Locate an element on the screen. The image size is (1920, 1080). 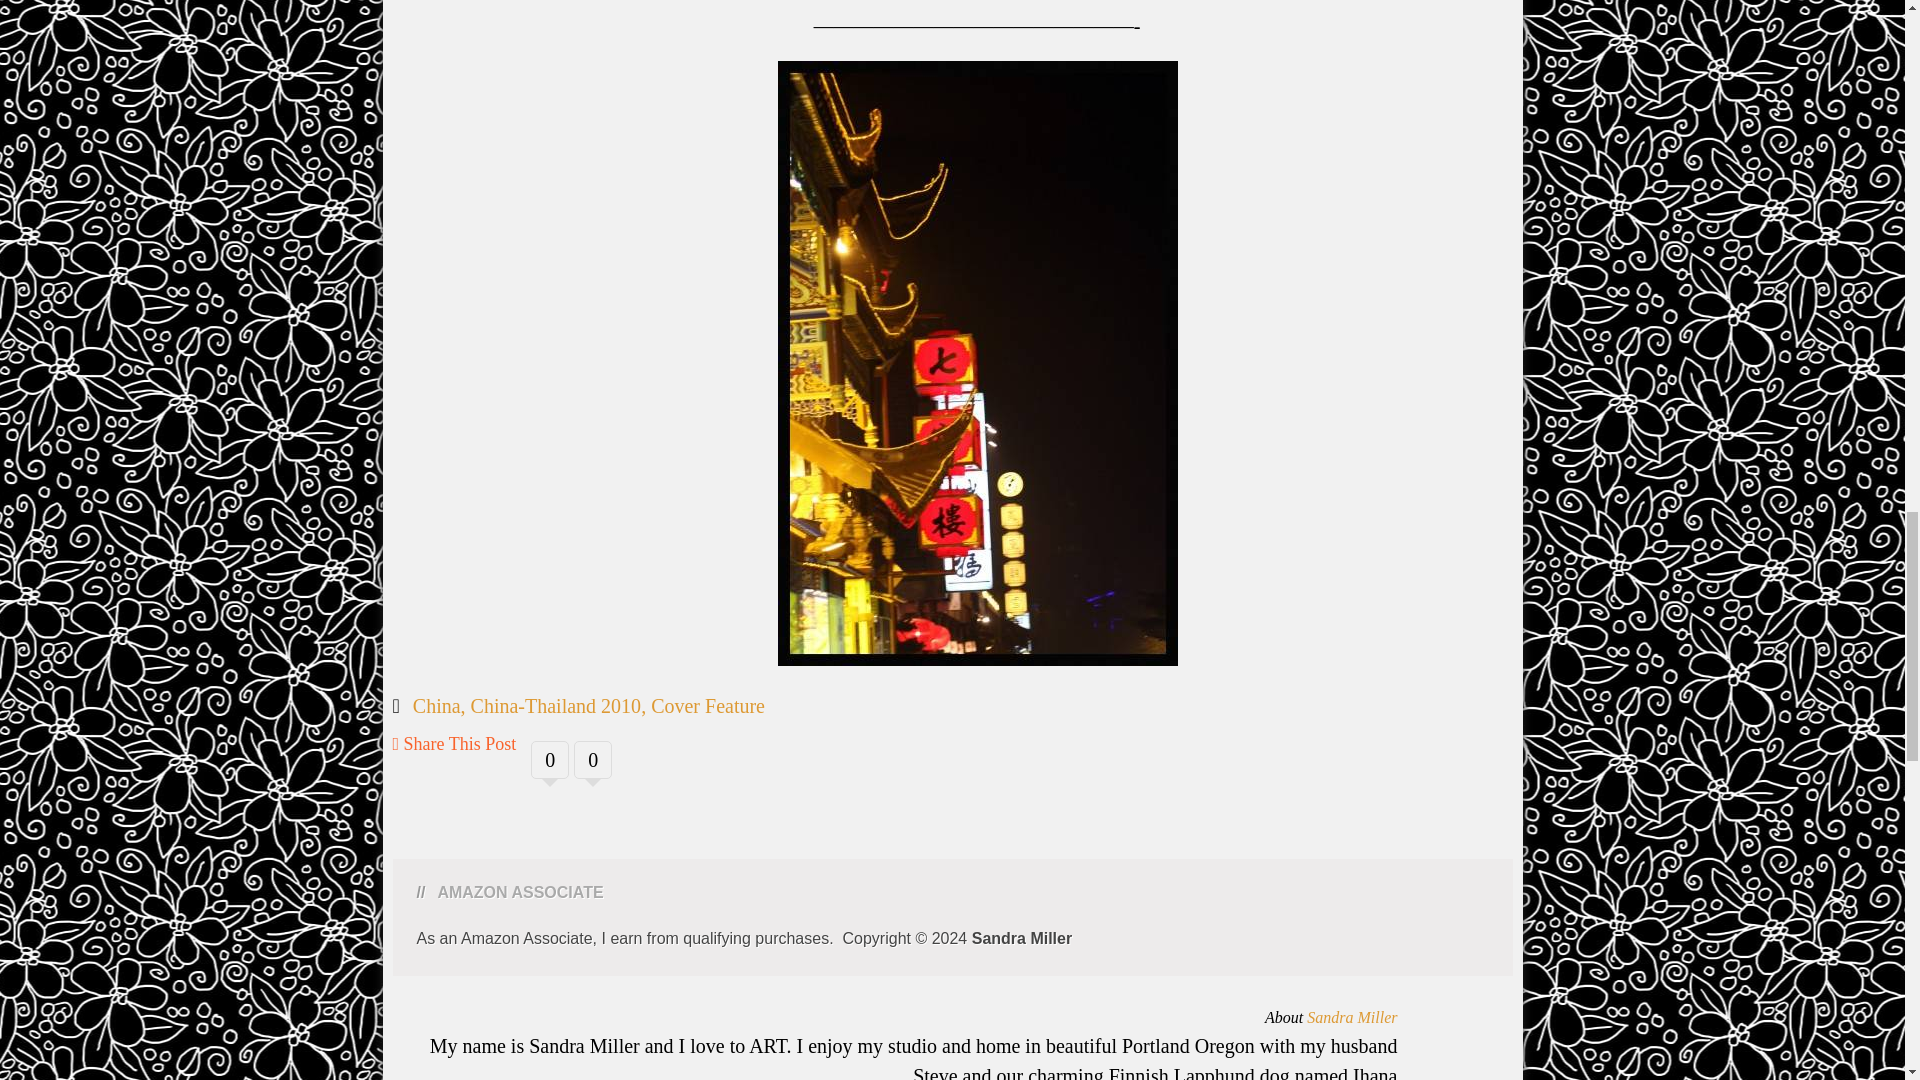
Sandra Miller is located at coordinates (1352, 1017).